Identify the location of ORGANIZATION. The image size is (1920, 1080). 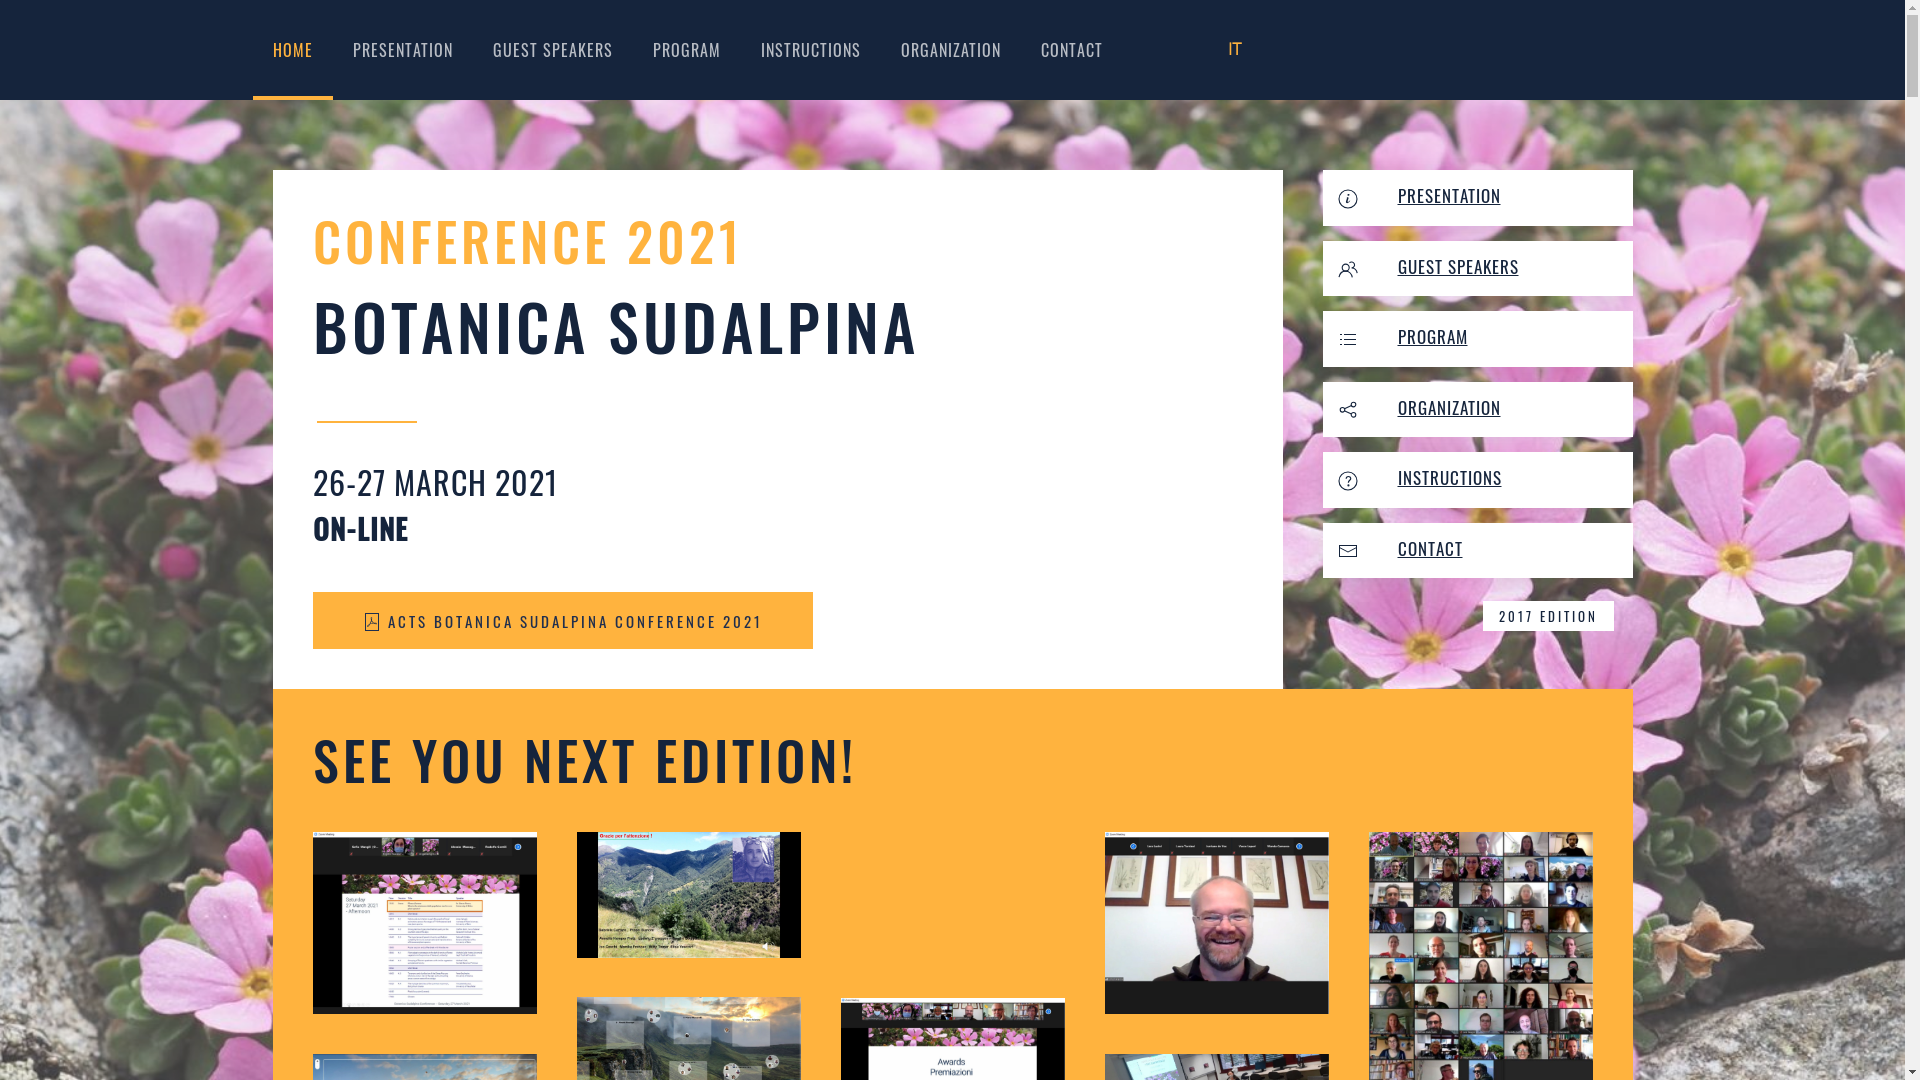
(950, 50).